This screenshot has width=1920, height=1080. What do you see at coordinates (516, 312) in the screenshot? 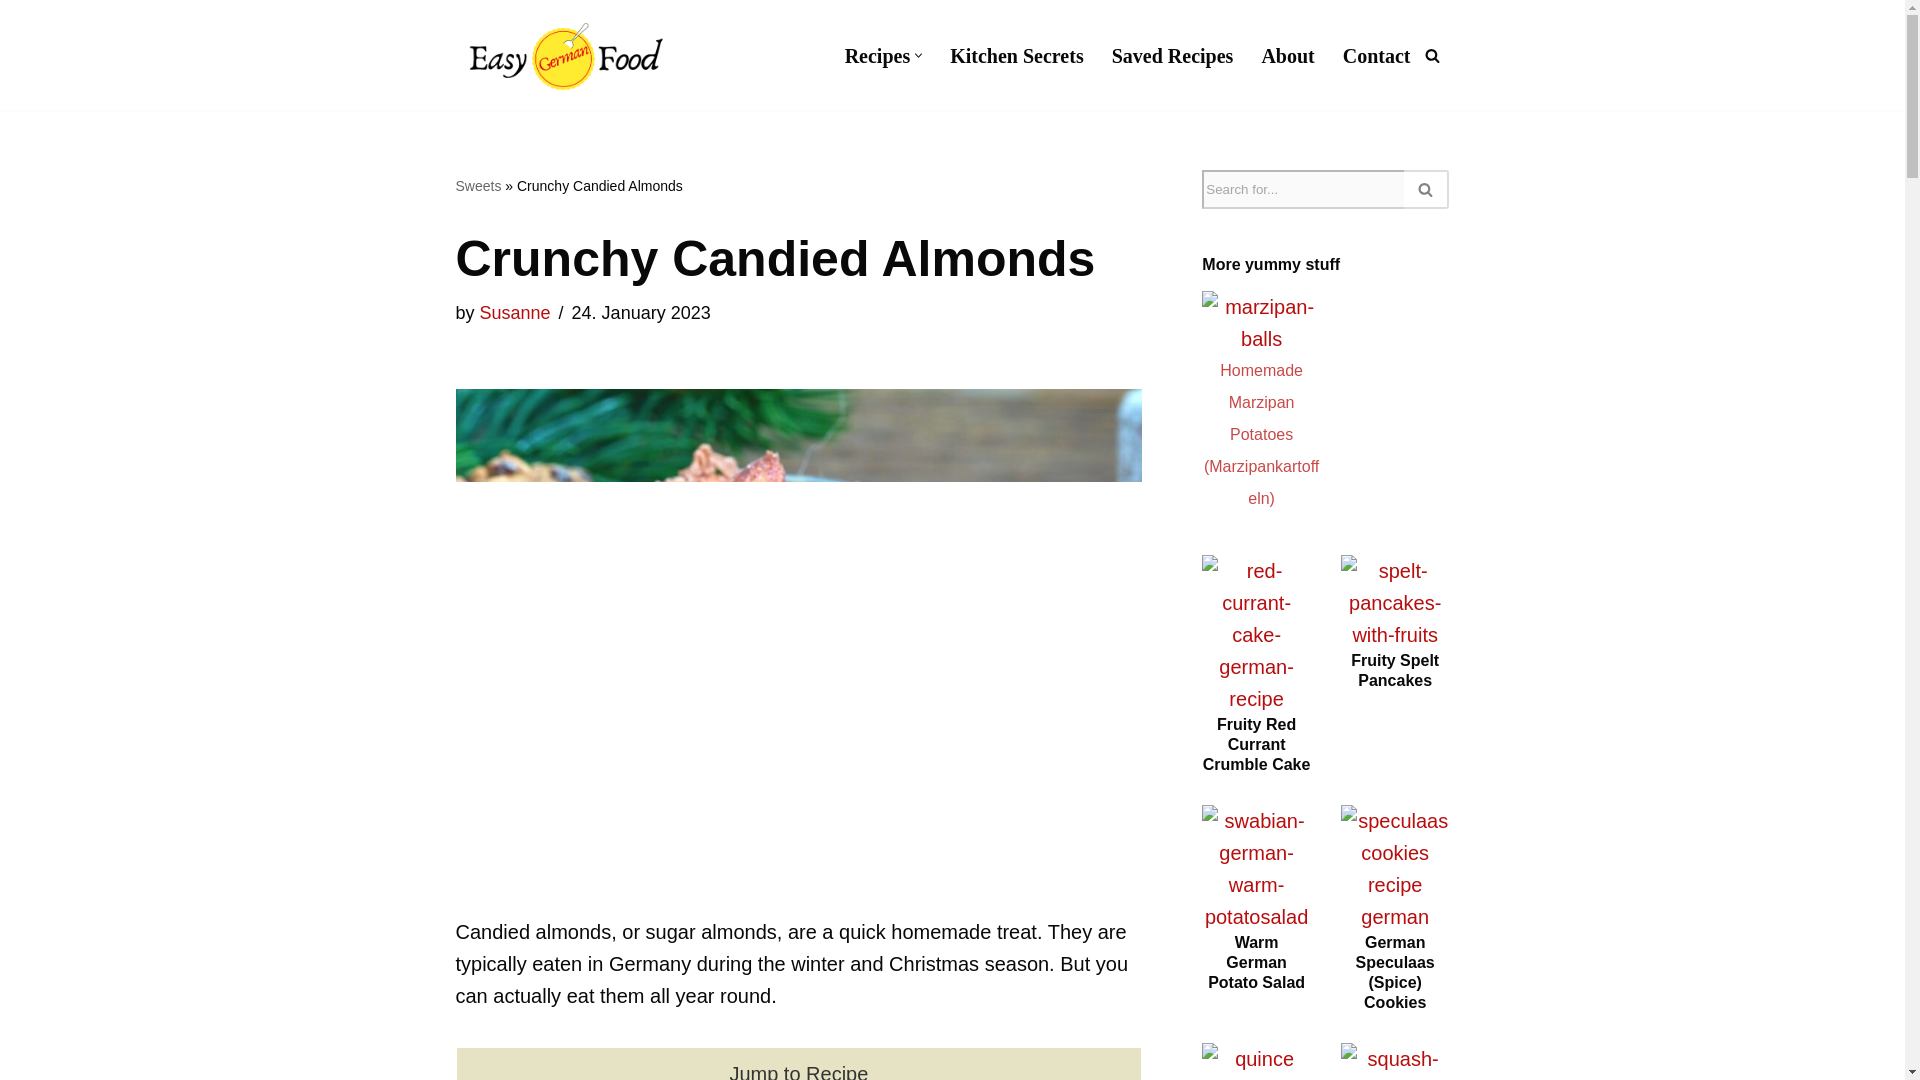
I see `Posts by Susanne` at bounding box center [516, 312].